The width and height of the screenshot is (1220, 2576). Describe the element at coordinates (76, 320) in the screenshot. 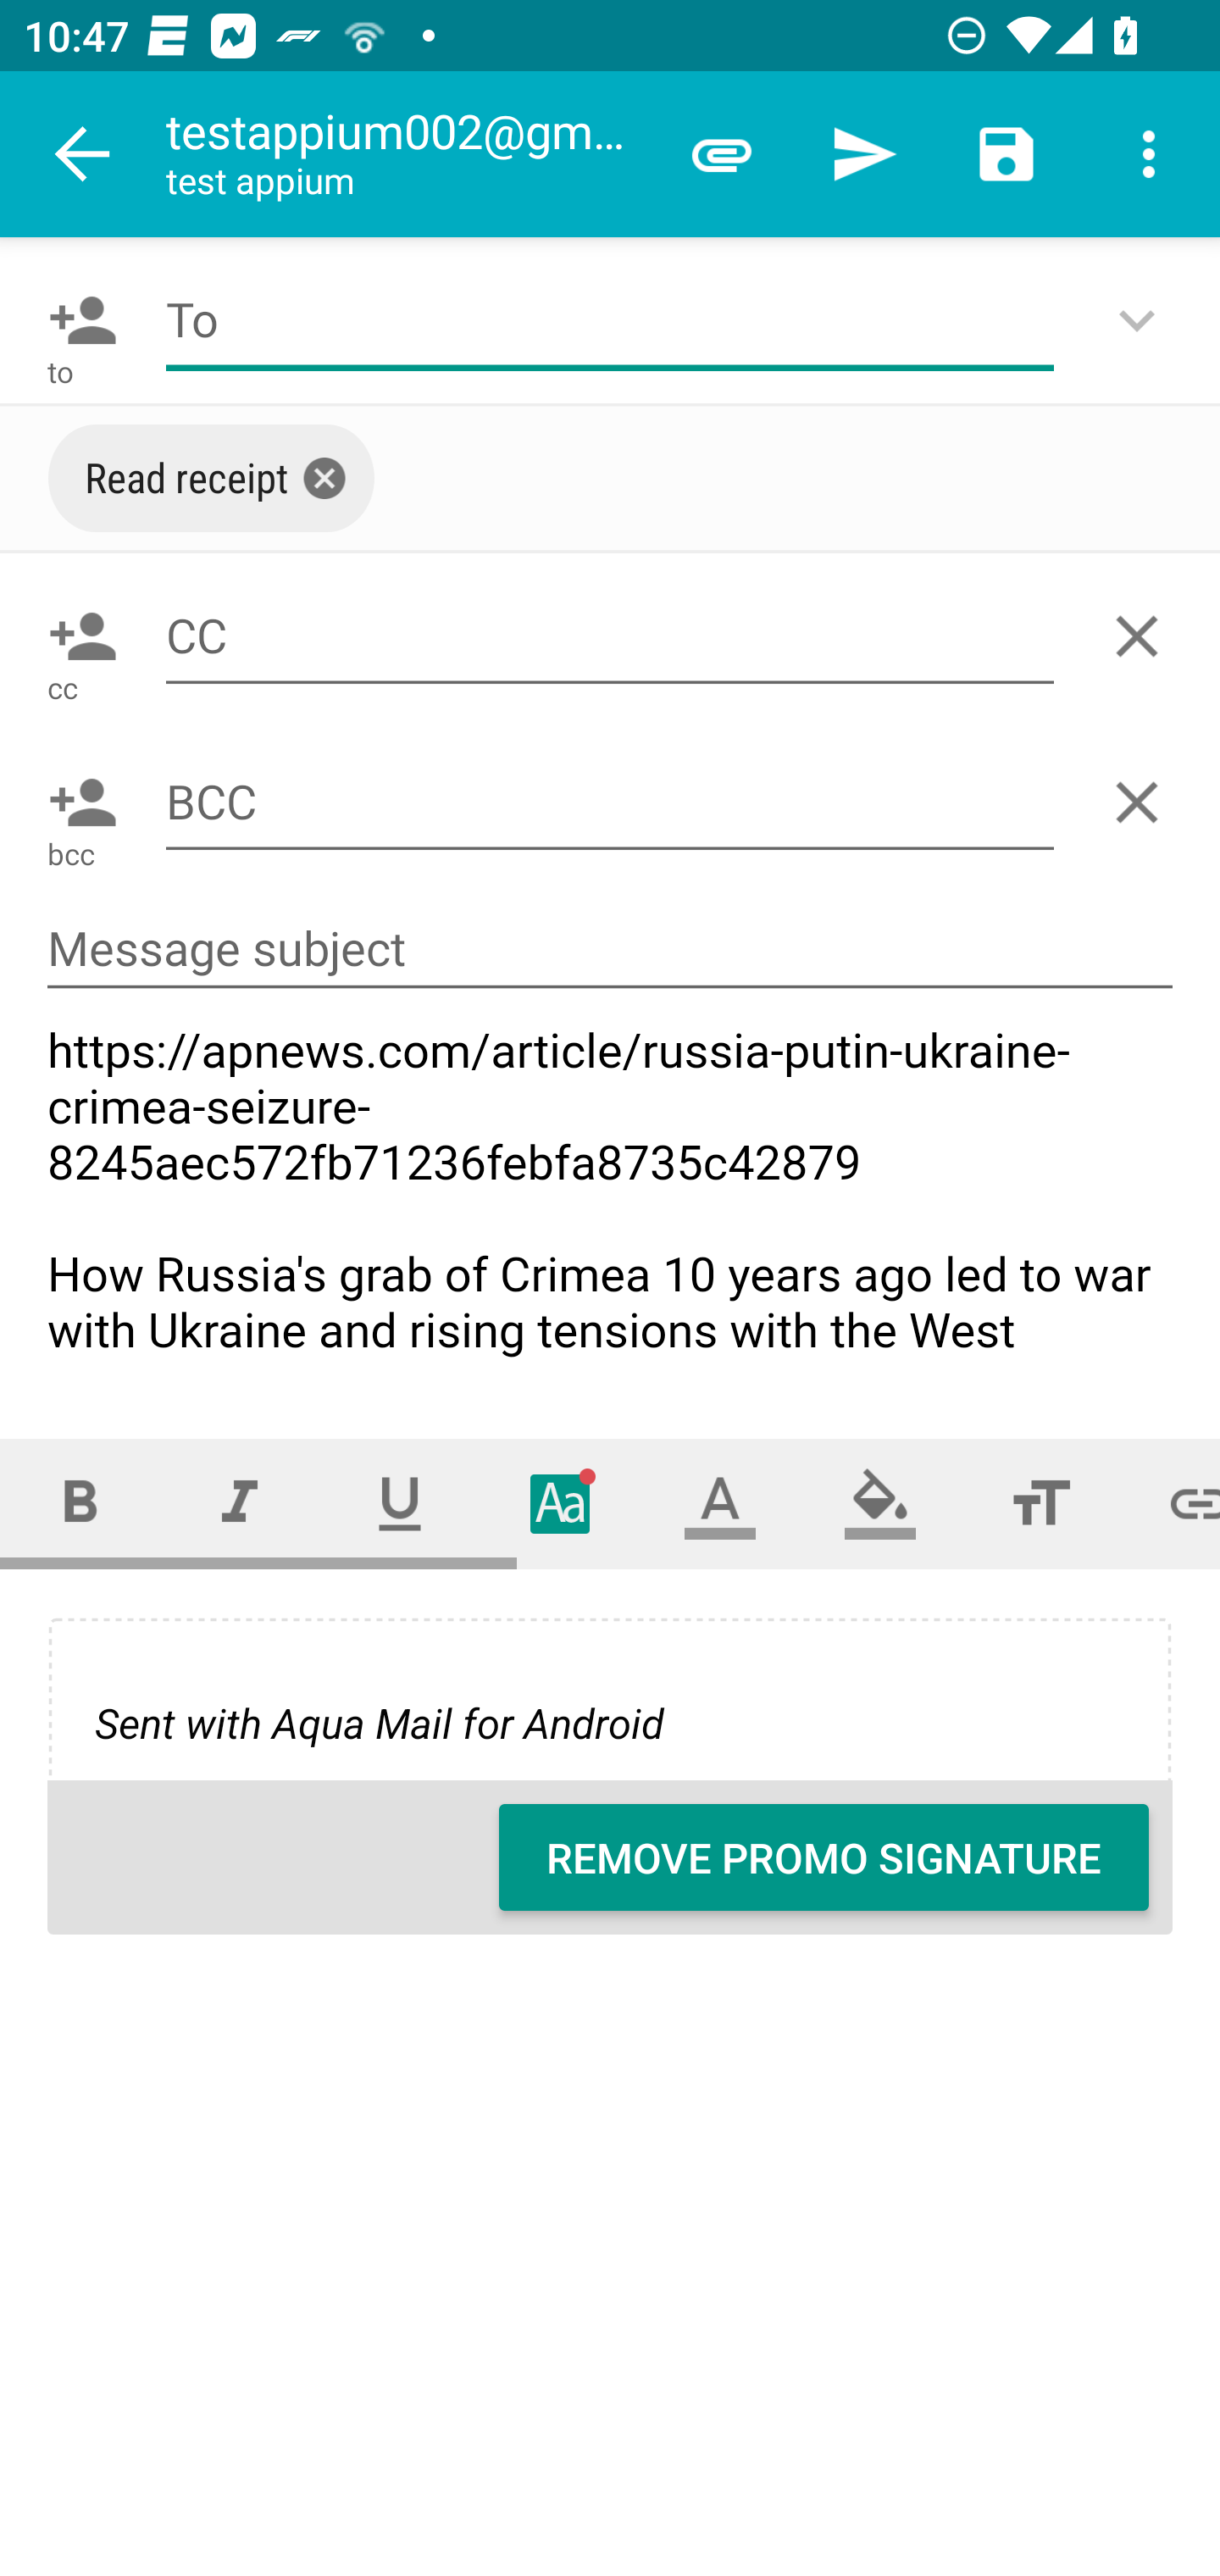

I see `Pick contact: To` at that location.